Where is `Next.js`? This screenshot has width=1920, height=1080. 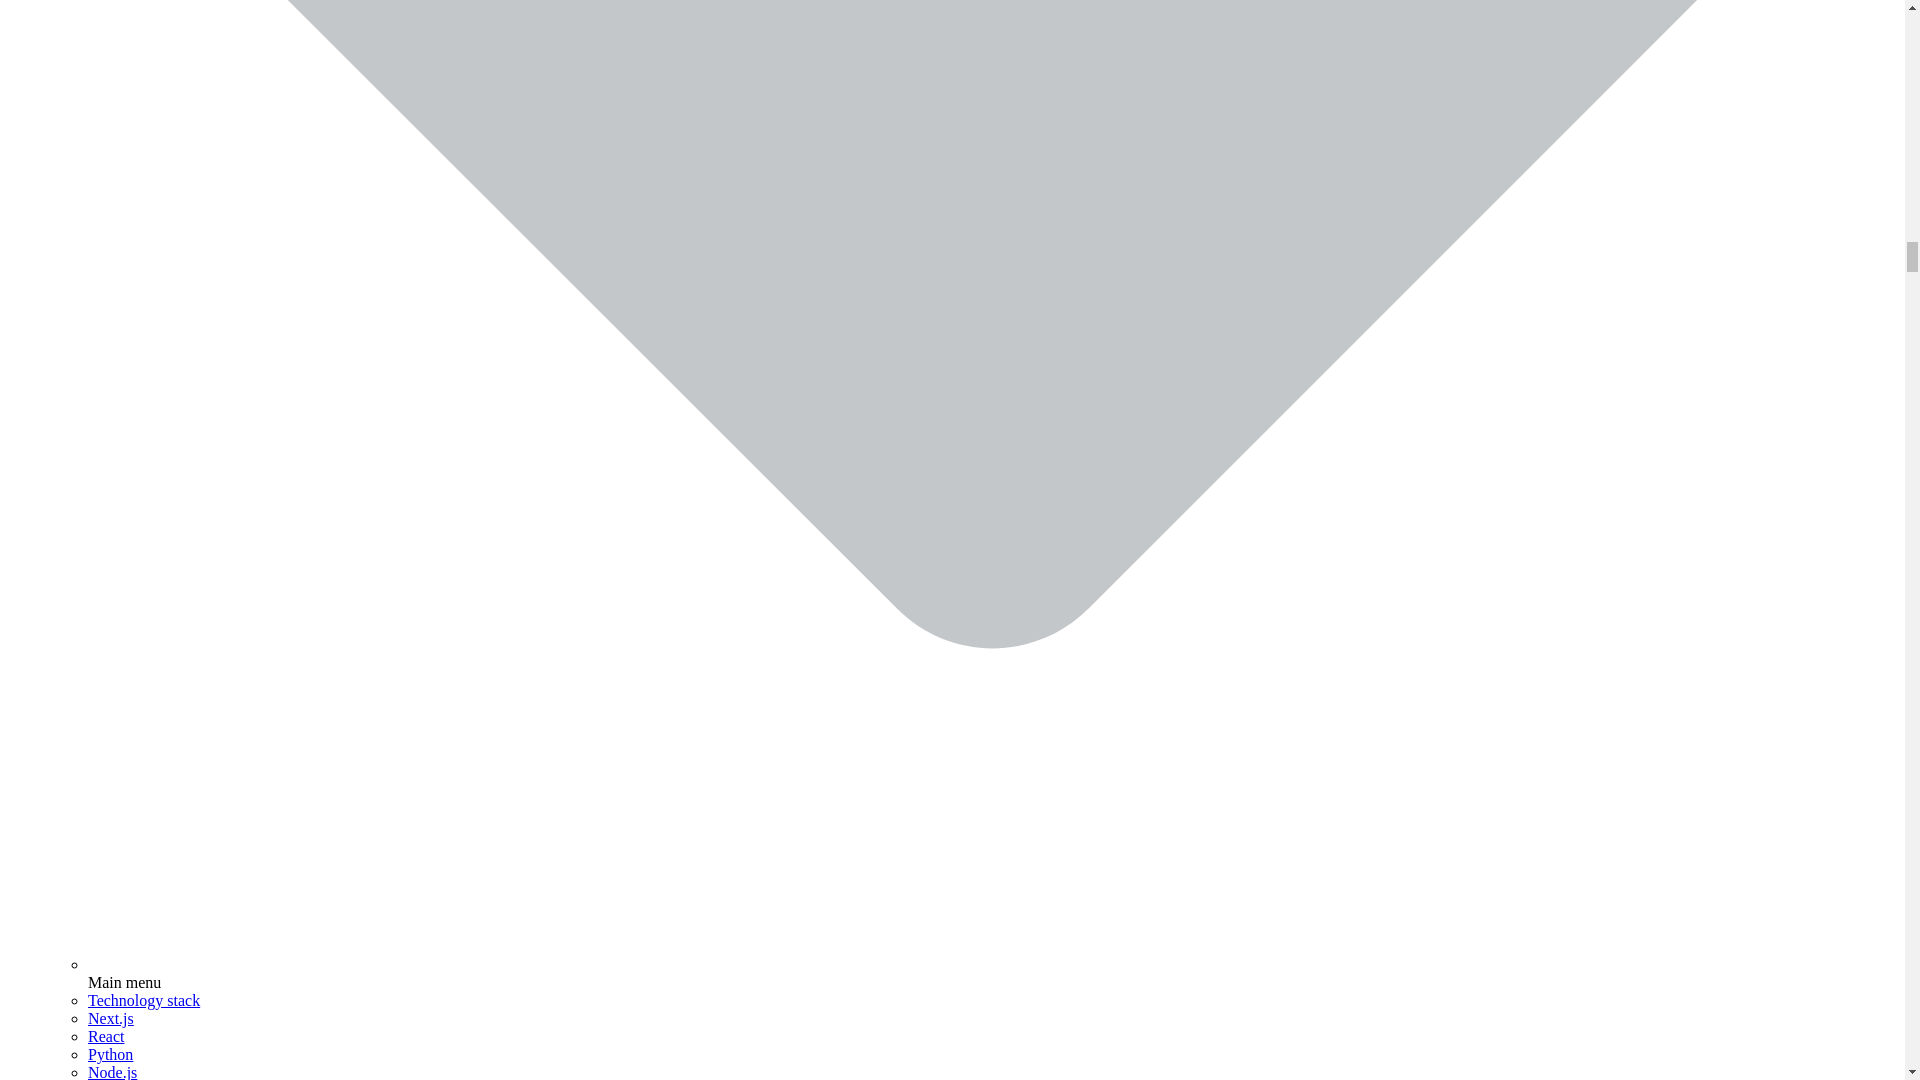
Next.js is located at coordinates (111, 1018).